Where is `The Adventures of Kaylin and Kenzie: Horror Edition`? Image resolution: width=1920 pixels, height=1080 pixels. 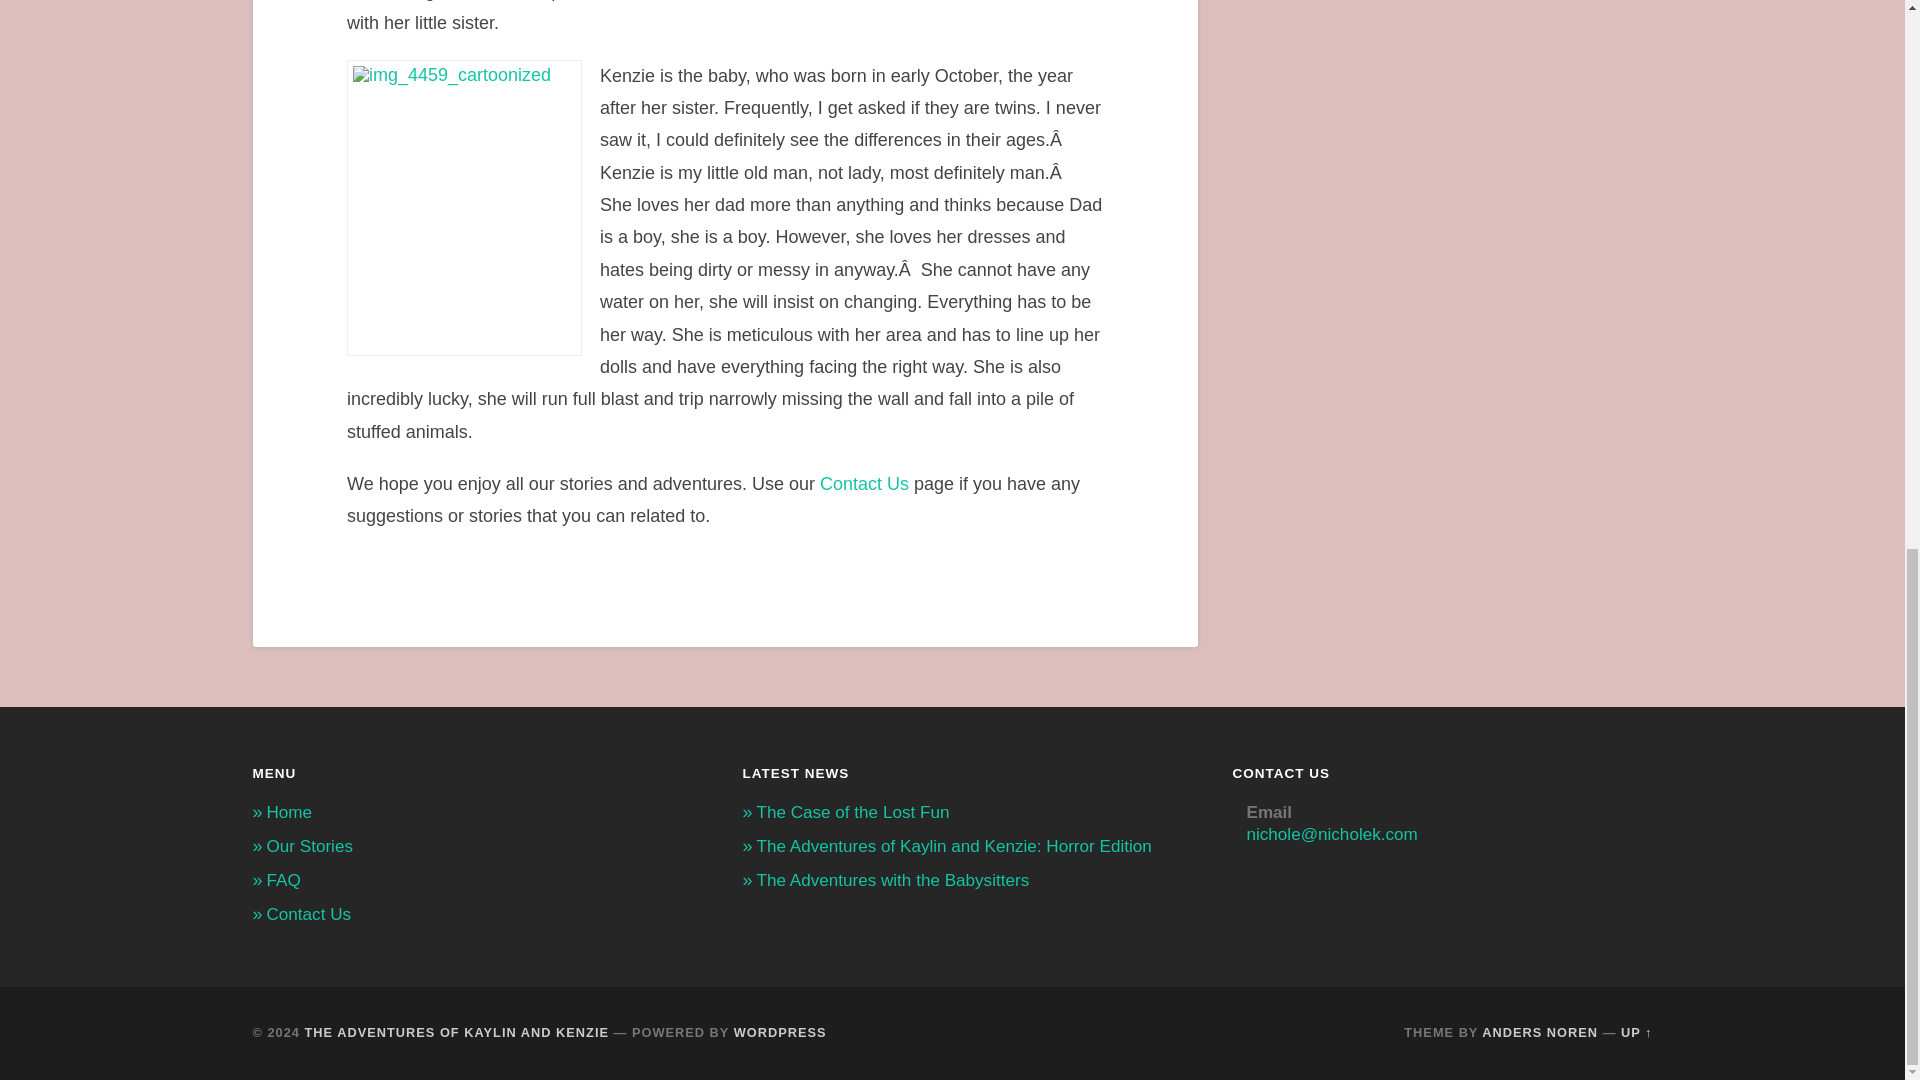
The Adventures of Kaylin and Kenzie: Horror Edition is located at coordinates (953, 846).